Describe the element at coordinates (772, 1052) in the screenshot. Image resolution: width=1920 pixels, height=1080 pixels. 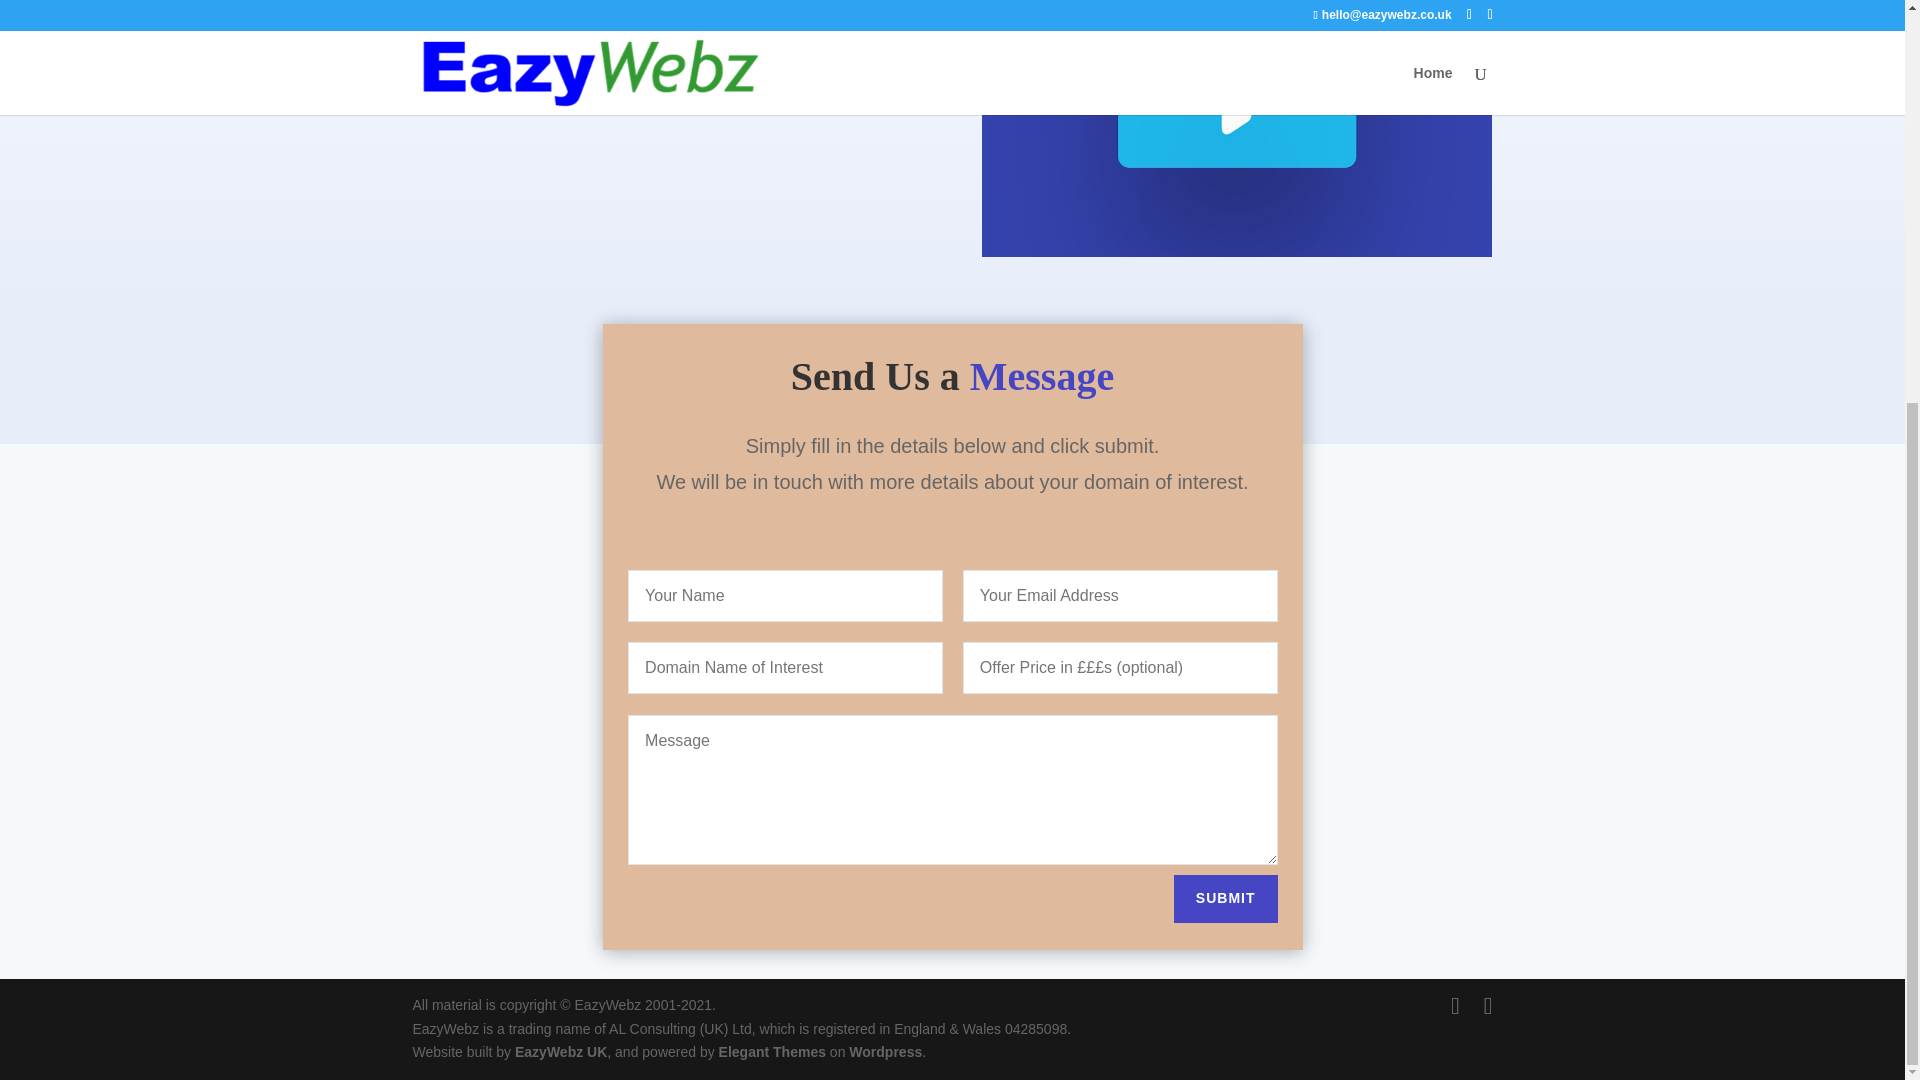
I see `Elegant Themes` at that location.